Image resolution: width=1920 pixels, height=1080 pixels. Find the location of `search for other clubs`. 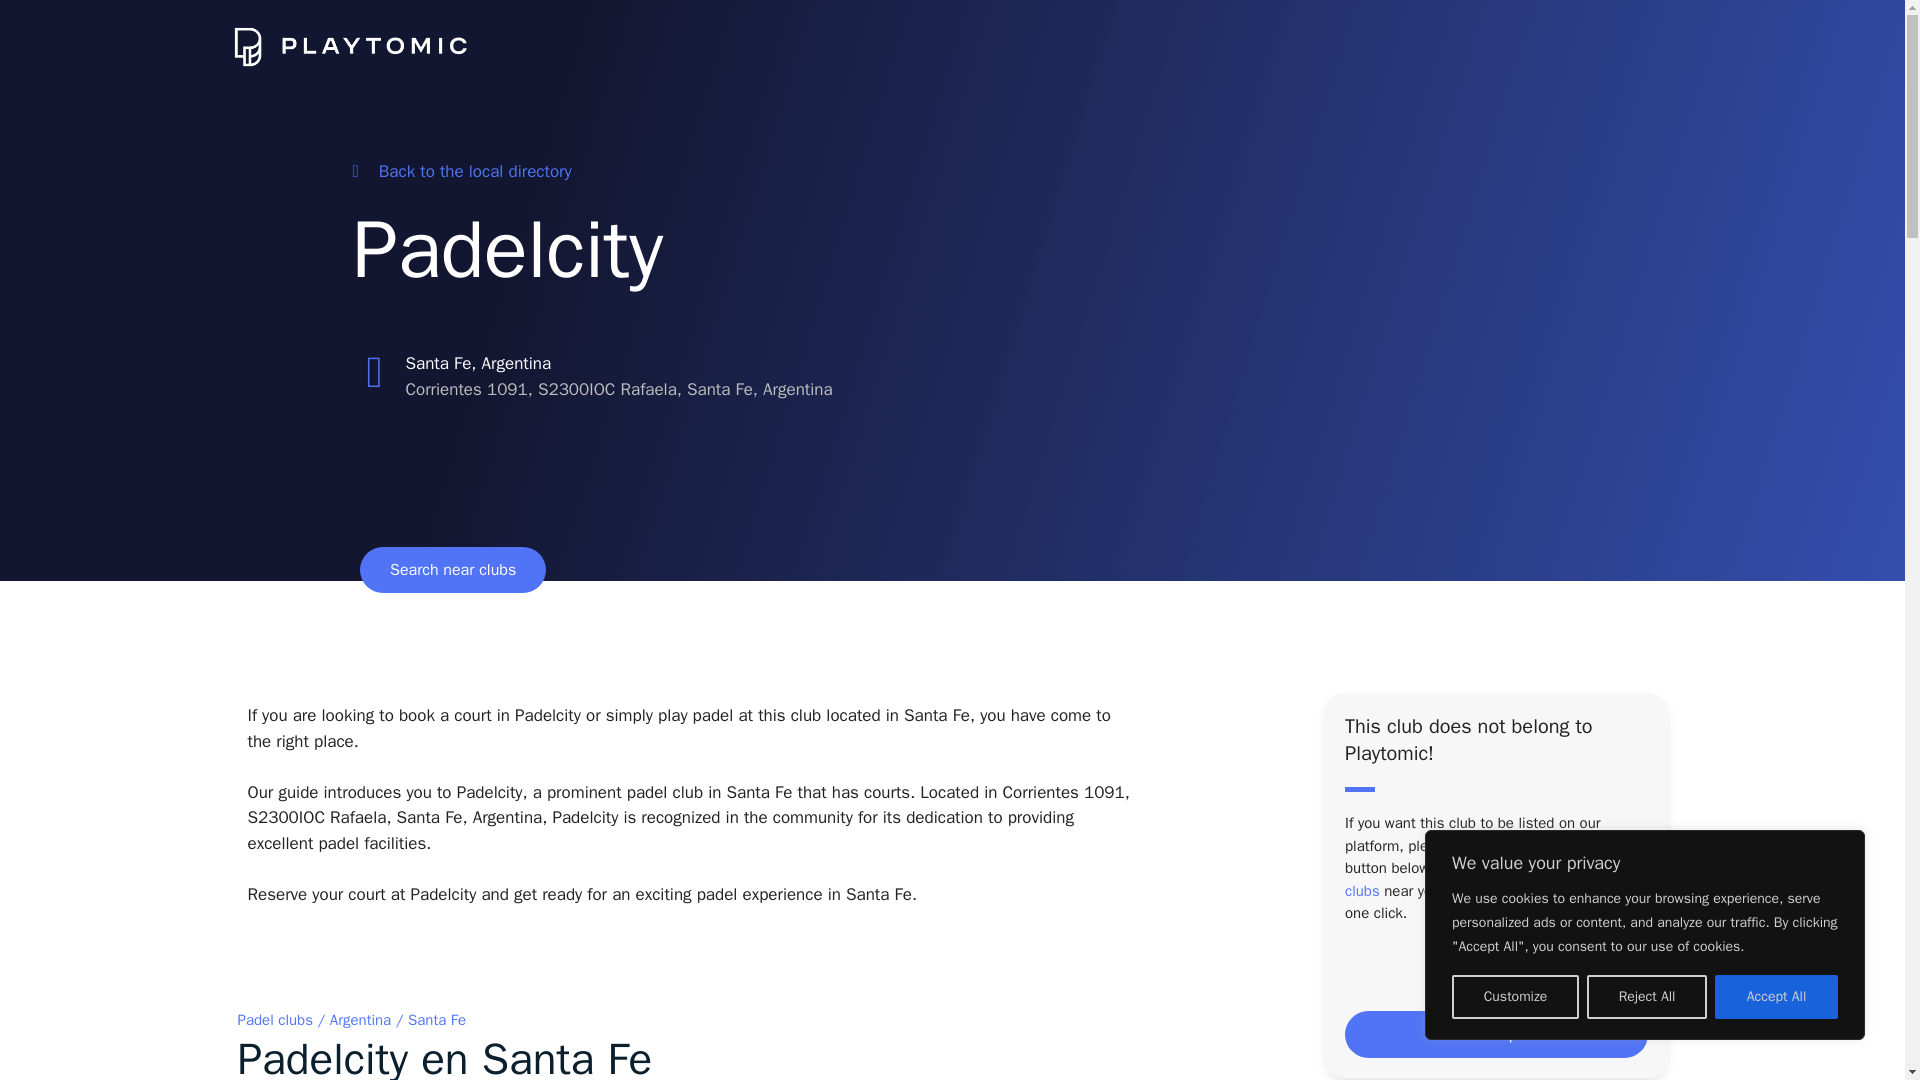

search for other clubs is located at coordinates (1488, 878).